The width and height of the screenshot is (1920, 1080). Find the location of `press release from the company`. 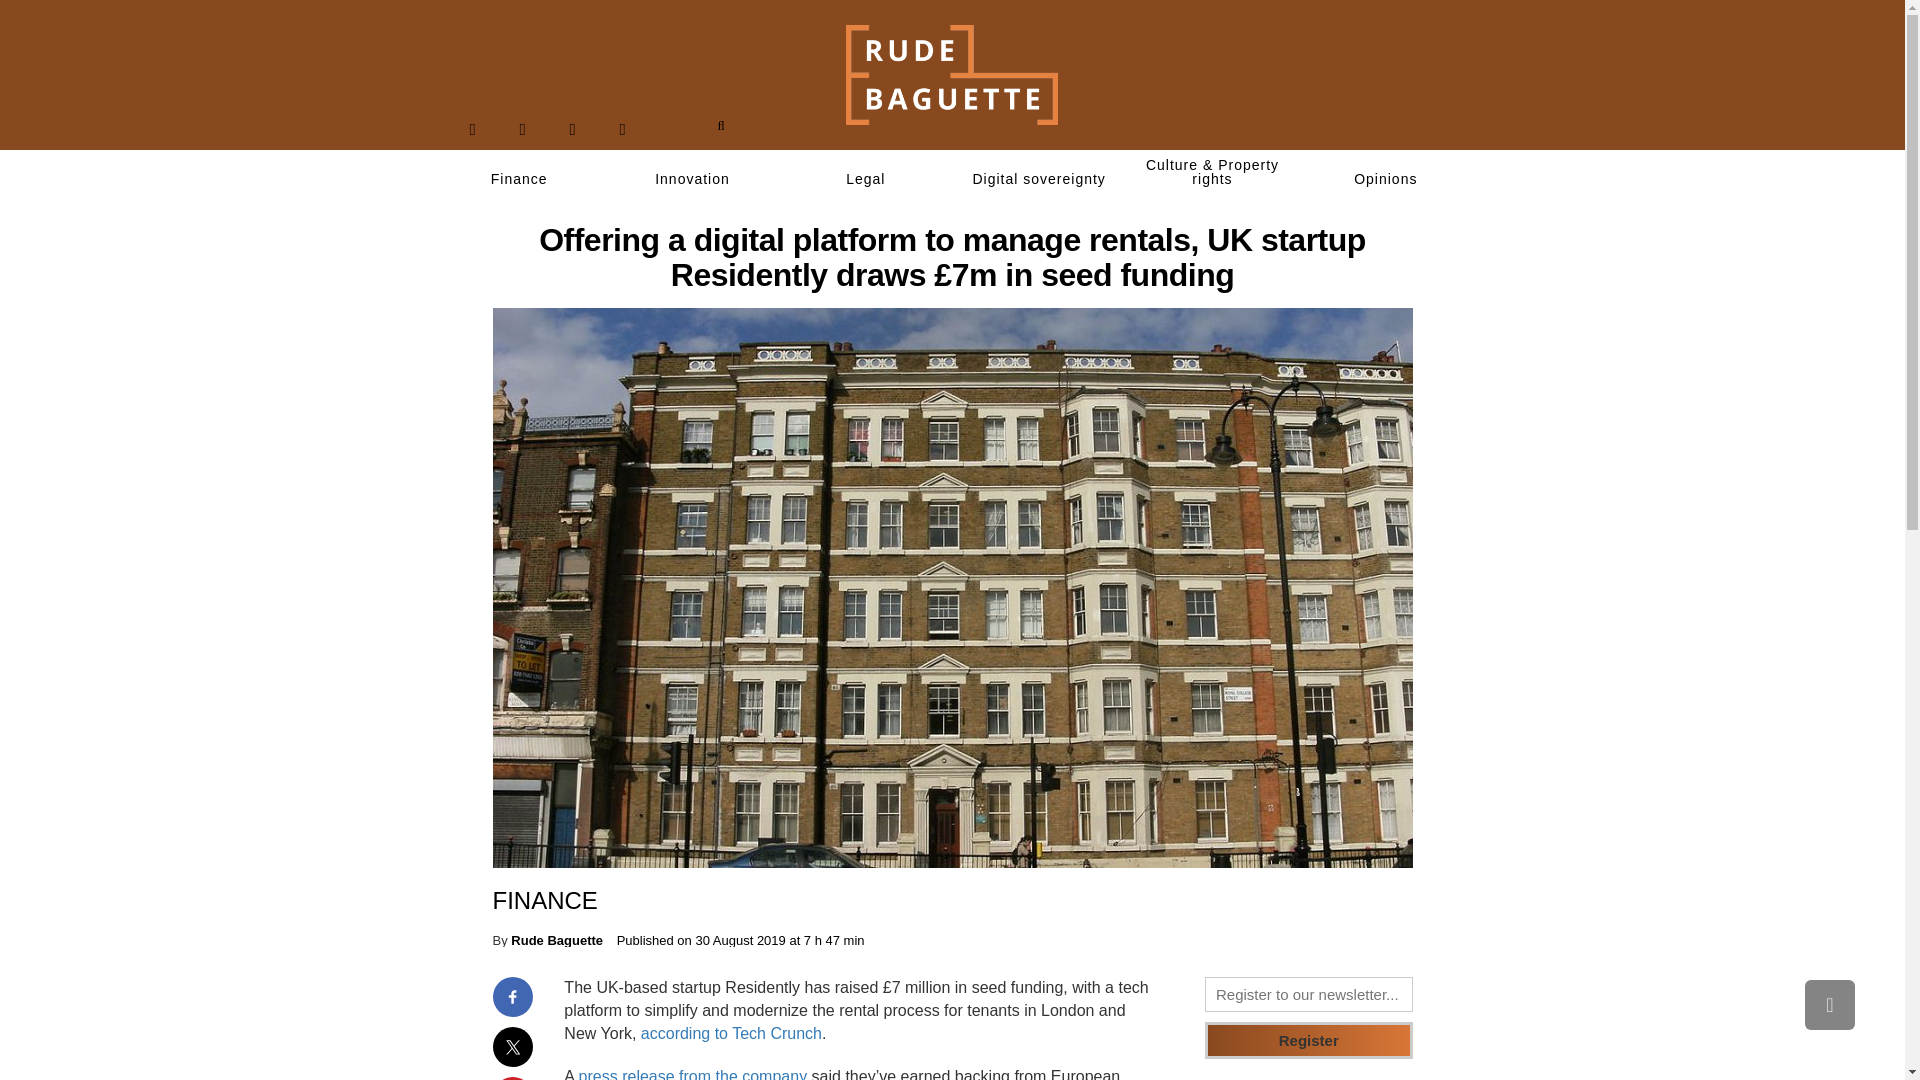

press release from the company is located at coordinates (694, 1074).